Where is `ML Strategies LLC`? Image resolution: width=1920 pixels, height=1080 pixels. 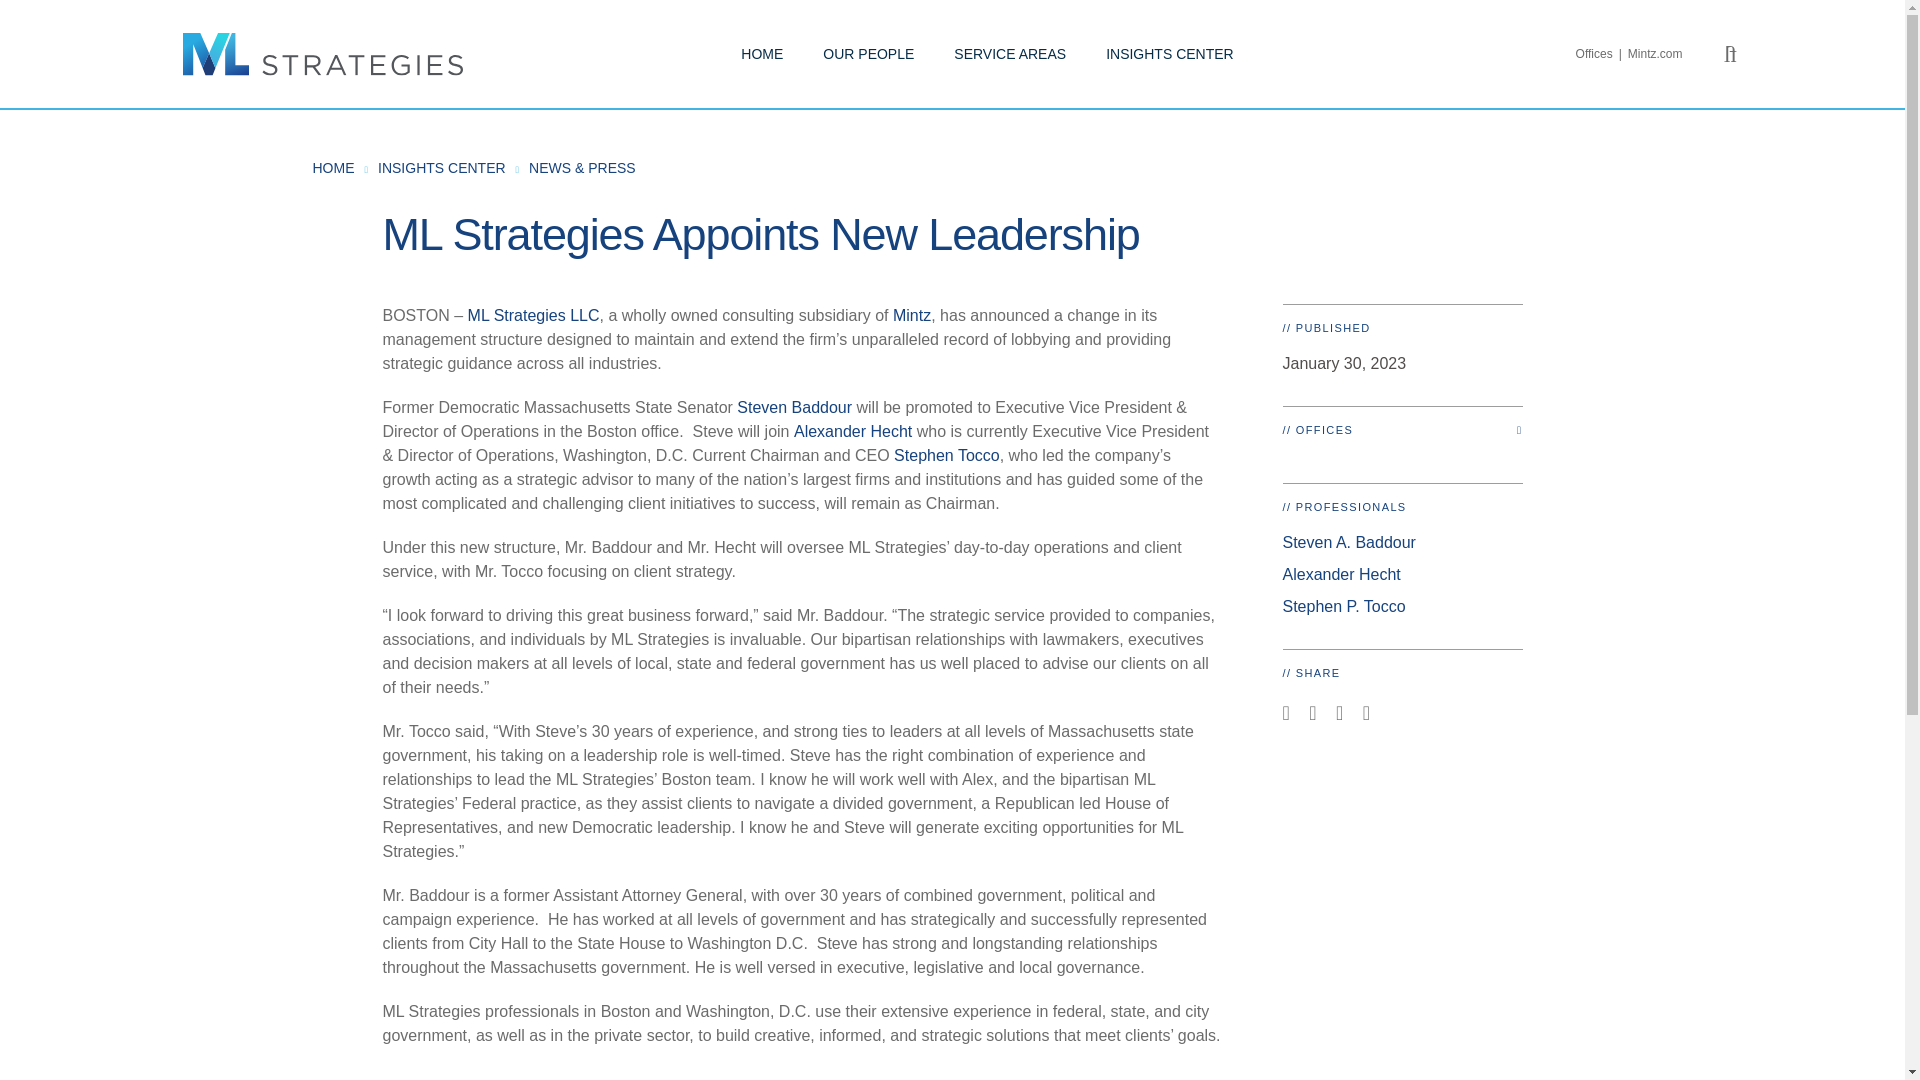
ML Strategies LLC is located at coordinates (534, 315).